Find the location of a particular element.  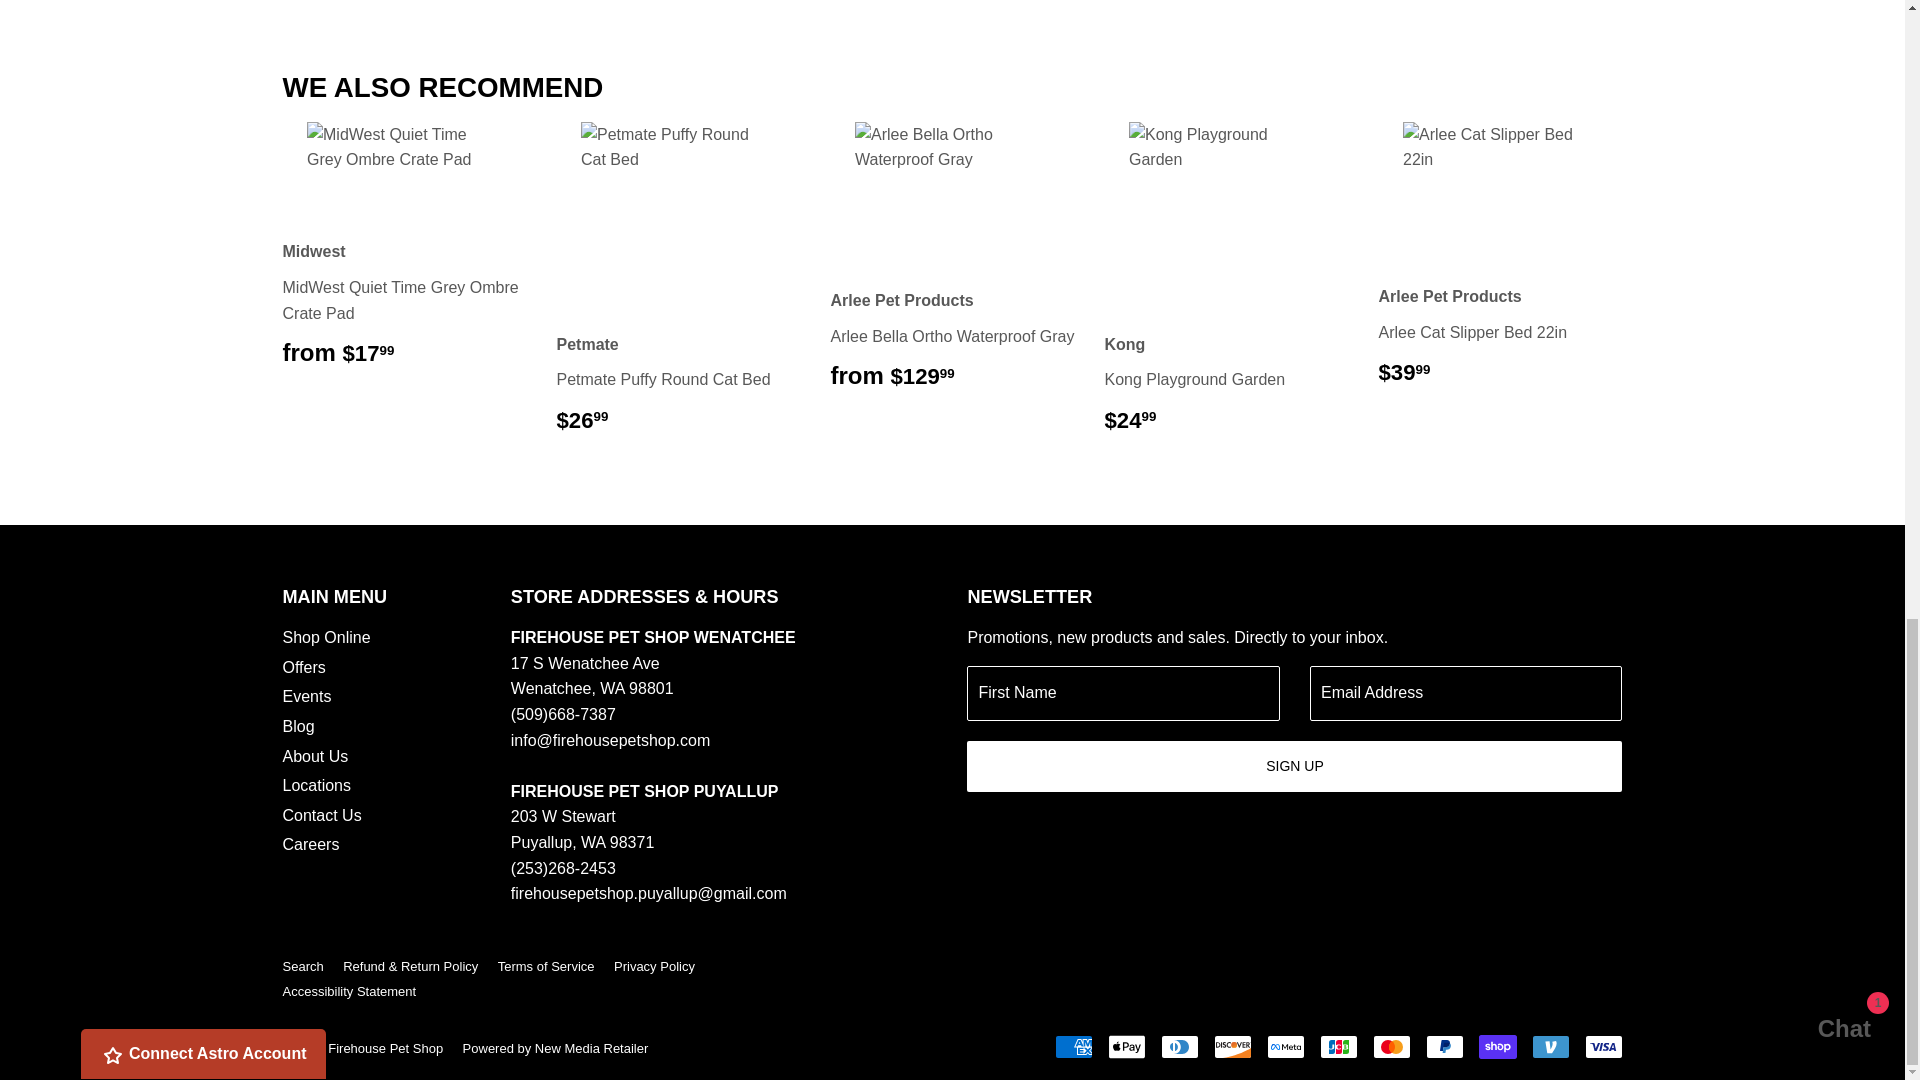

American Express is located at coordinates (1073, 1046).